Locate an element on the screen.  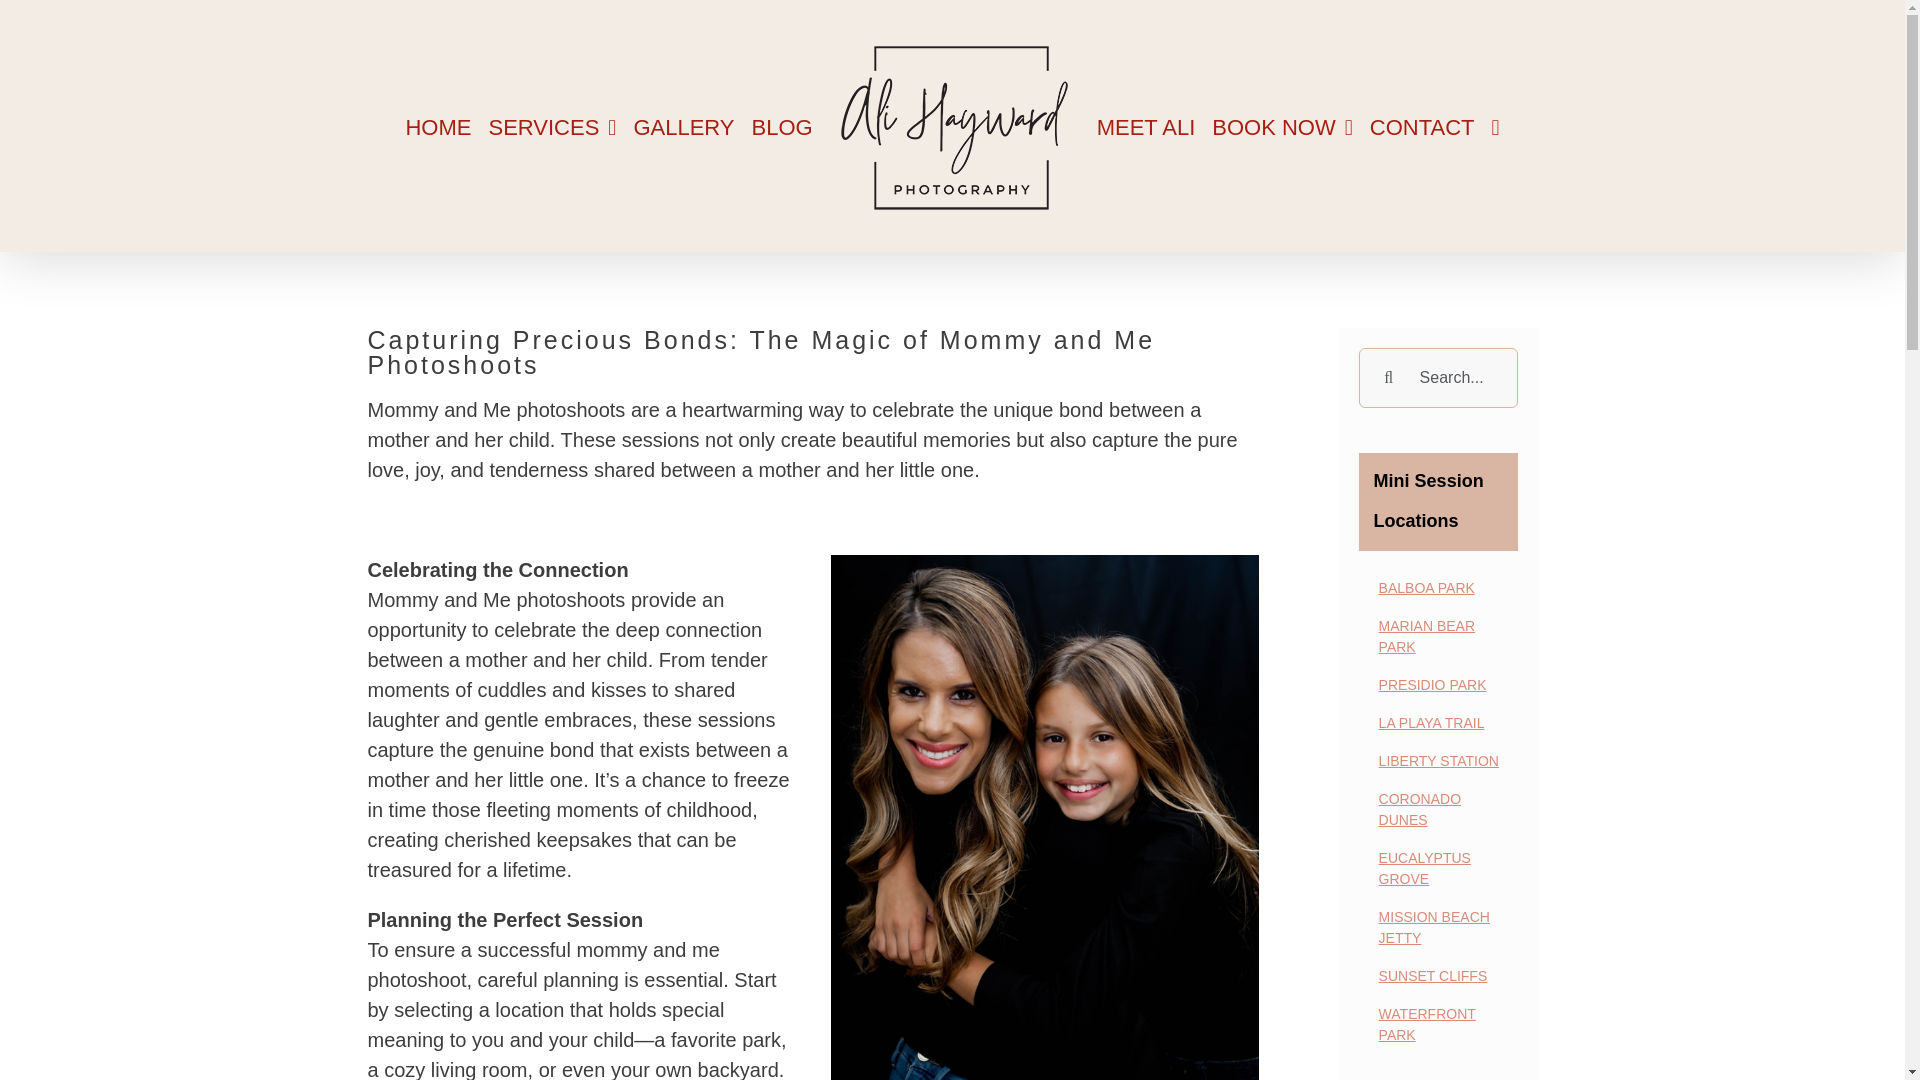
MARIAN BEAR PARK is located at coordinates (1438, 638).